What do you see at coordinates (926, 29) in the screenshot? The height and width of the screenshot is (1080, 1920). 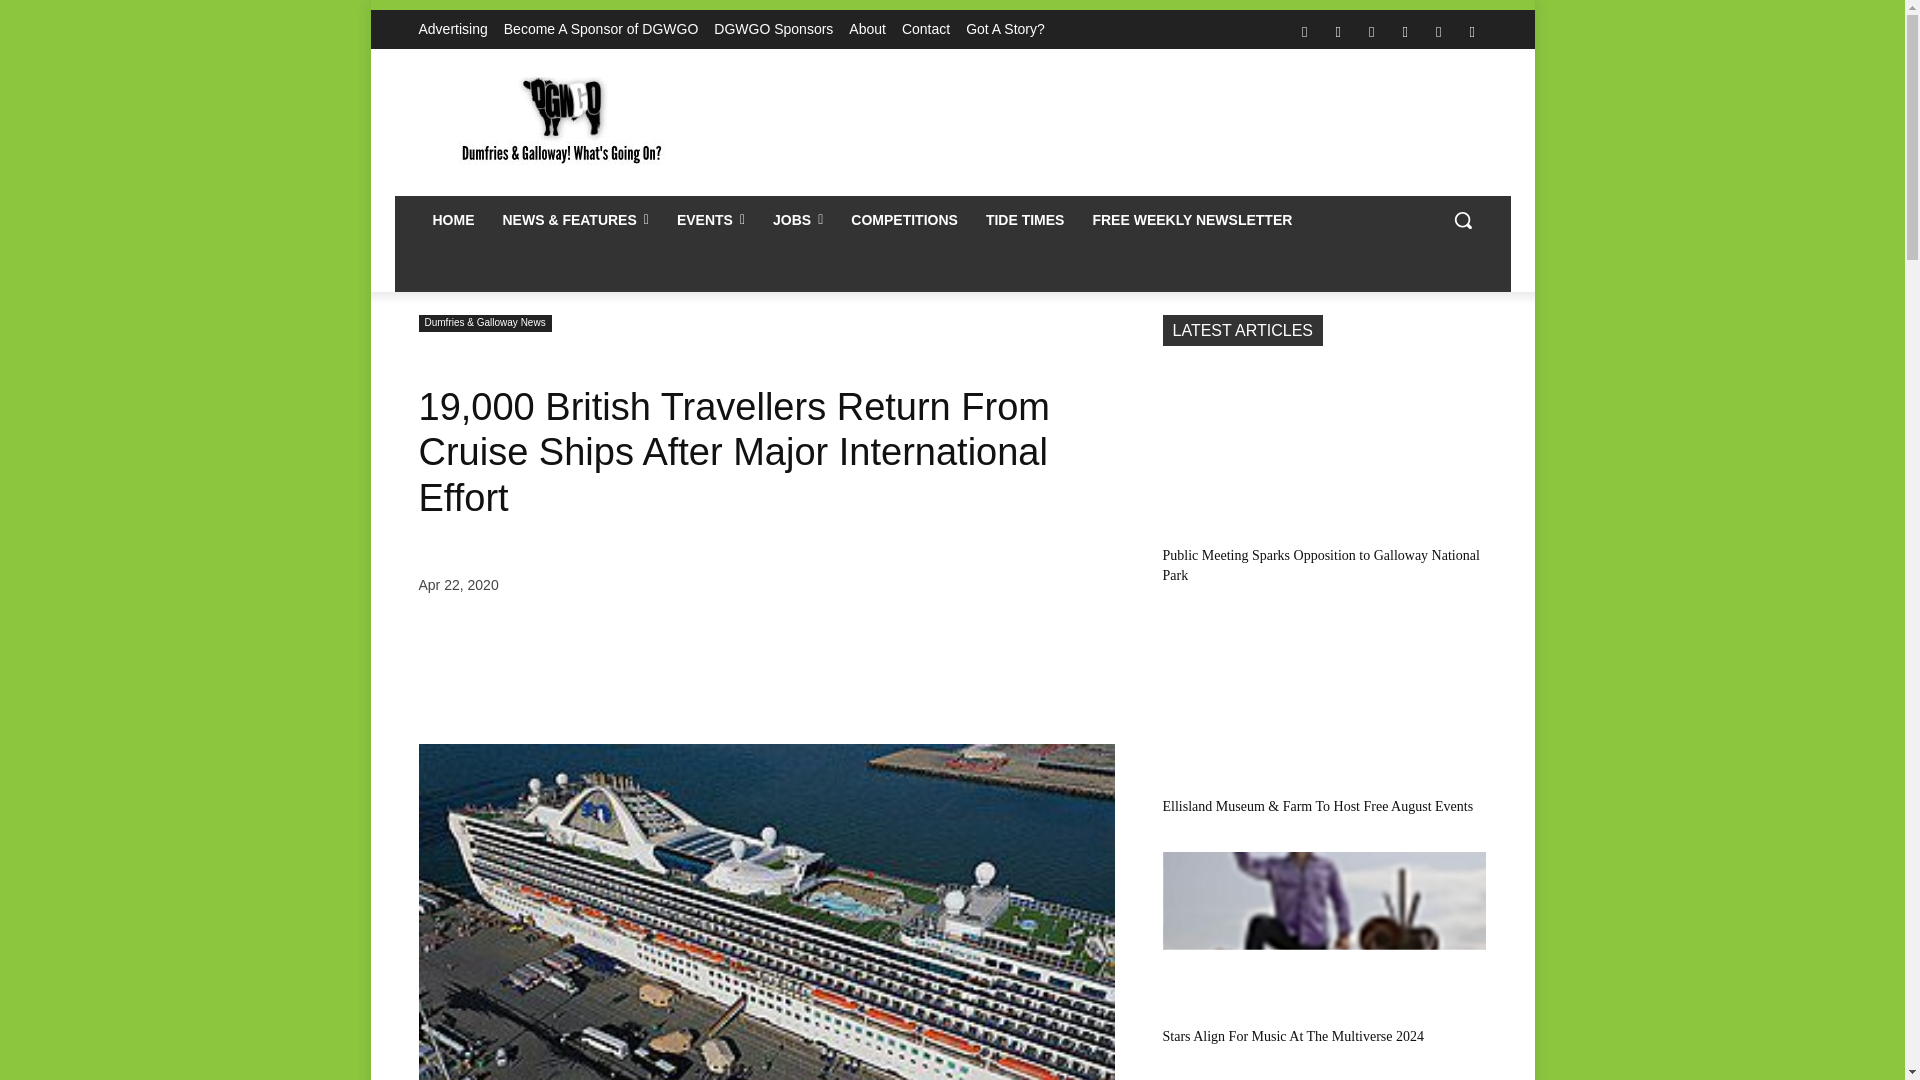 I see `Contact` at bounding box center [926, 29].